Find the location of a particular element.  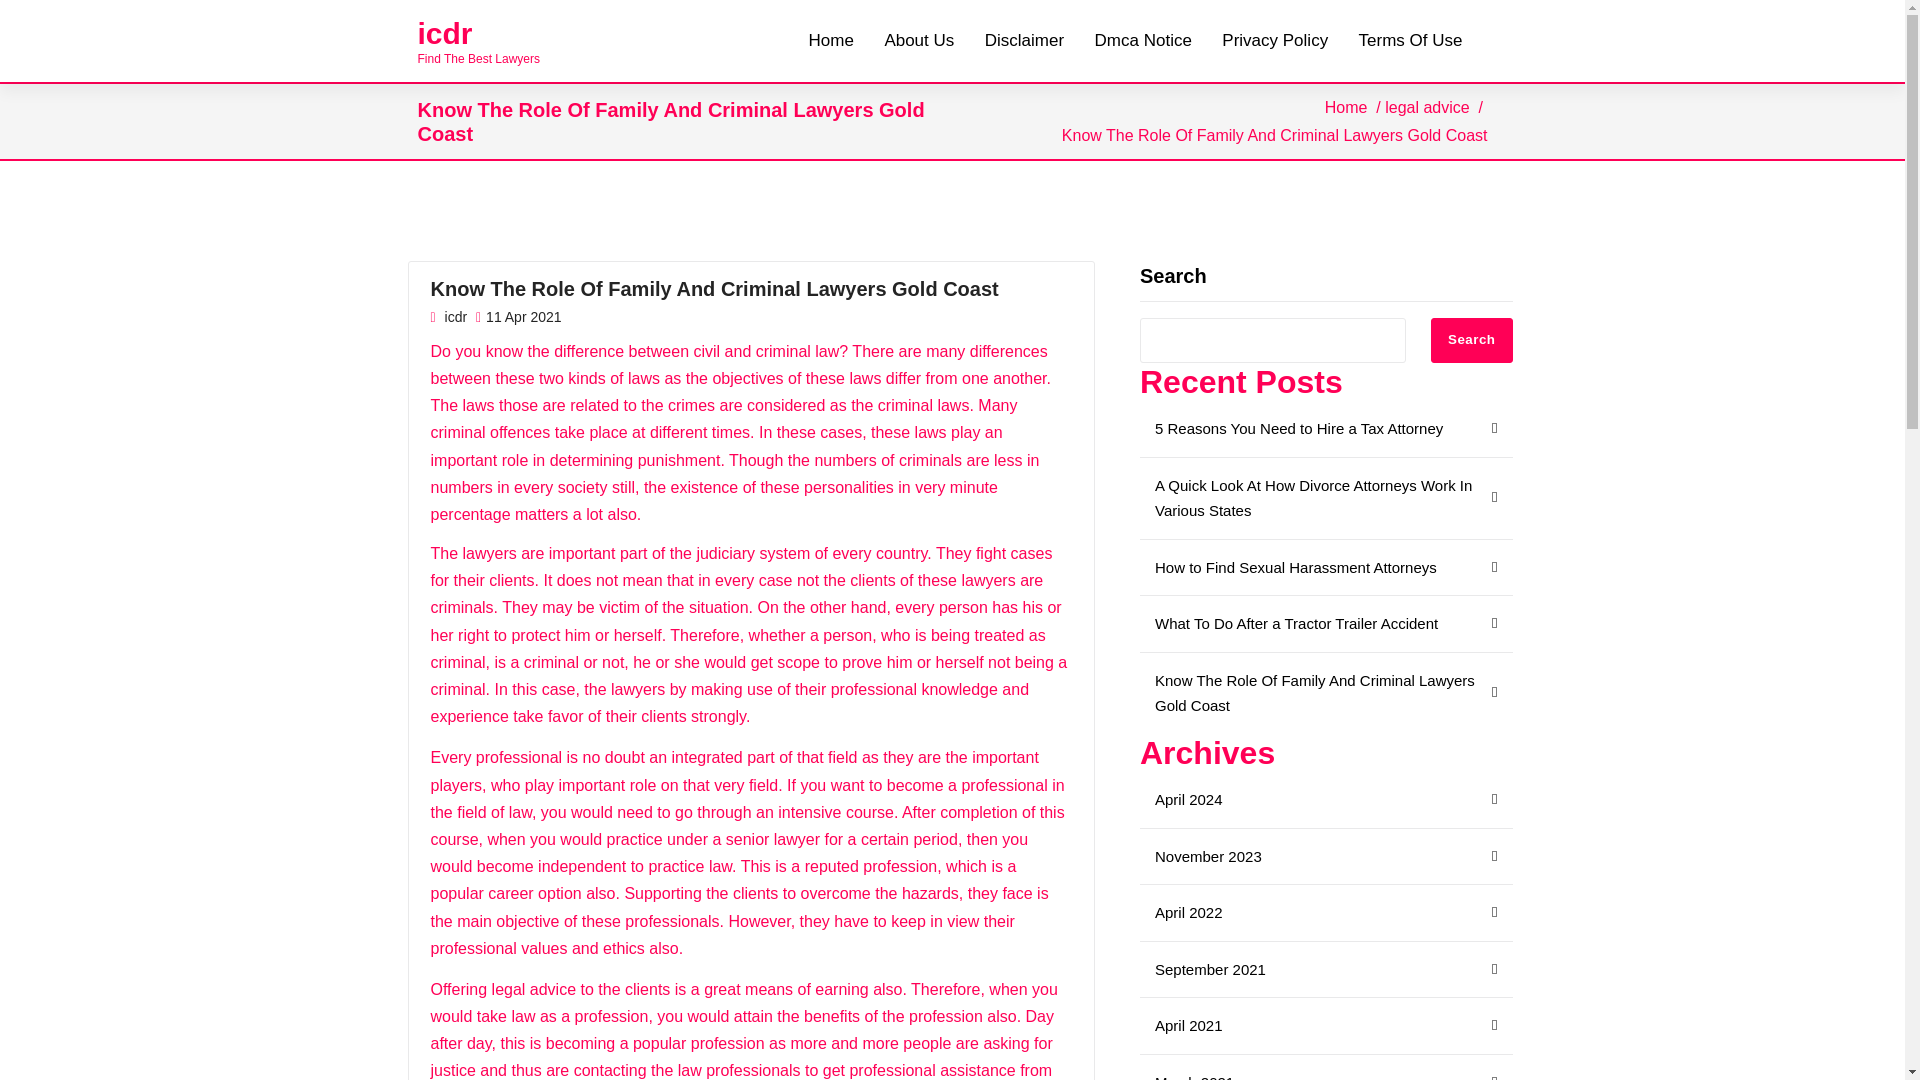

5 Reasons You Need to Hire a Tax Attorney is located at coordinates (1326, 428).